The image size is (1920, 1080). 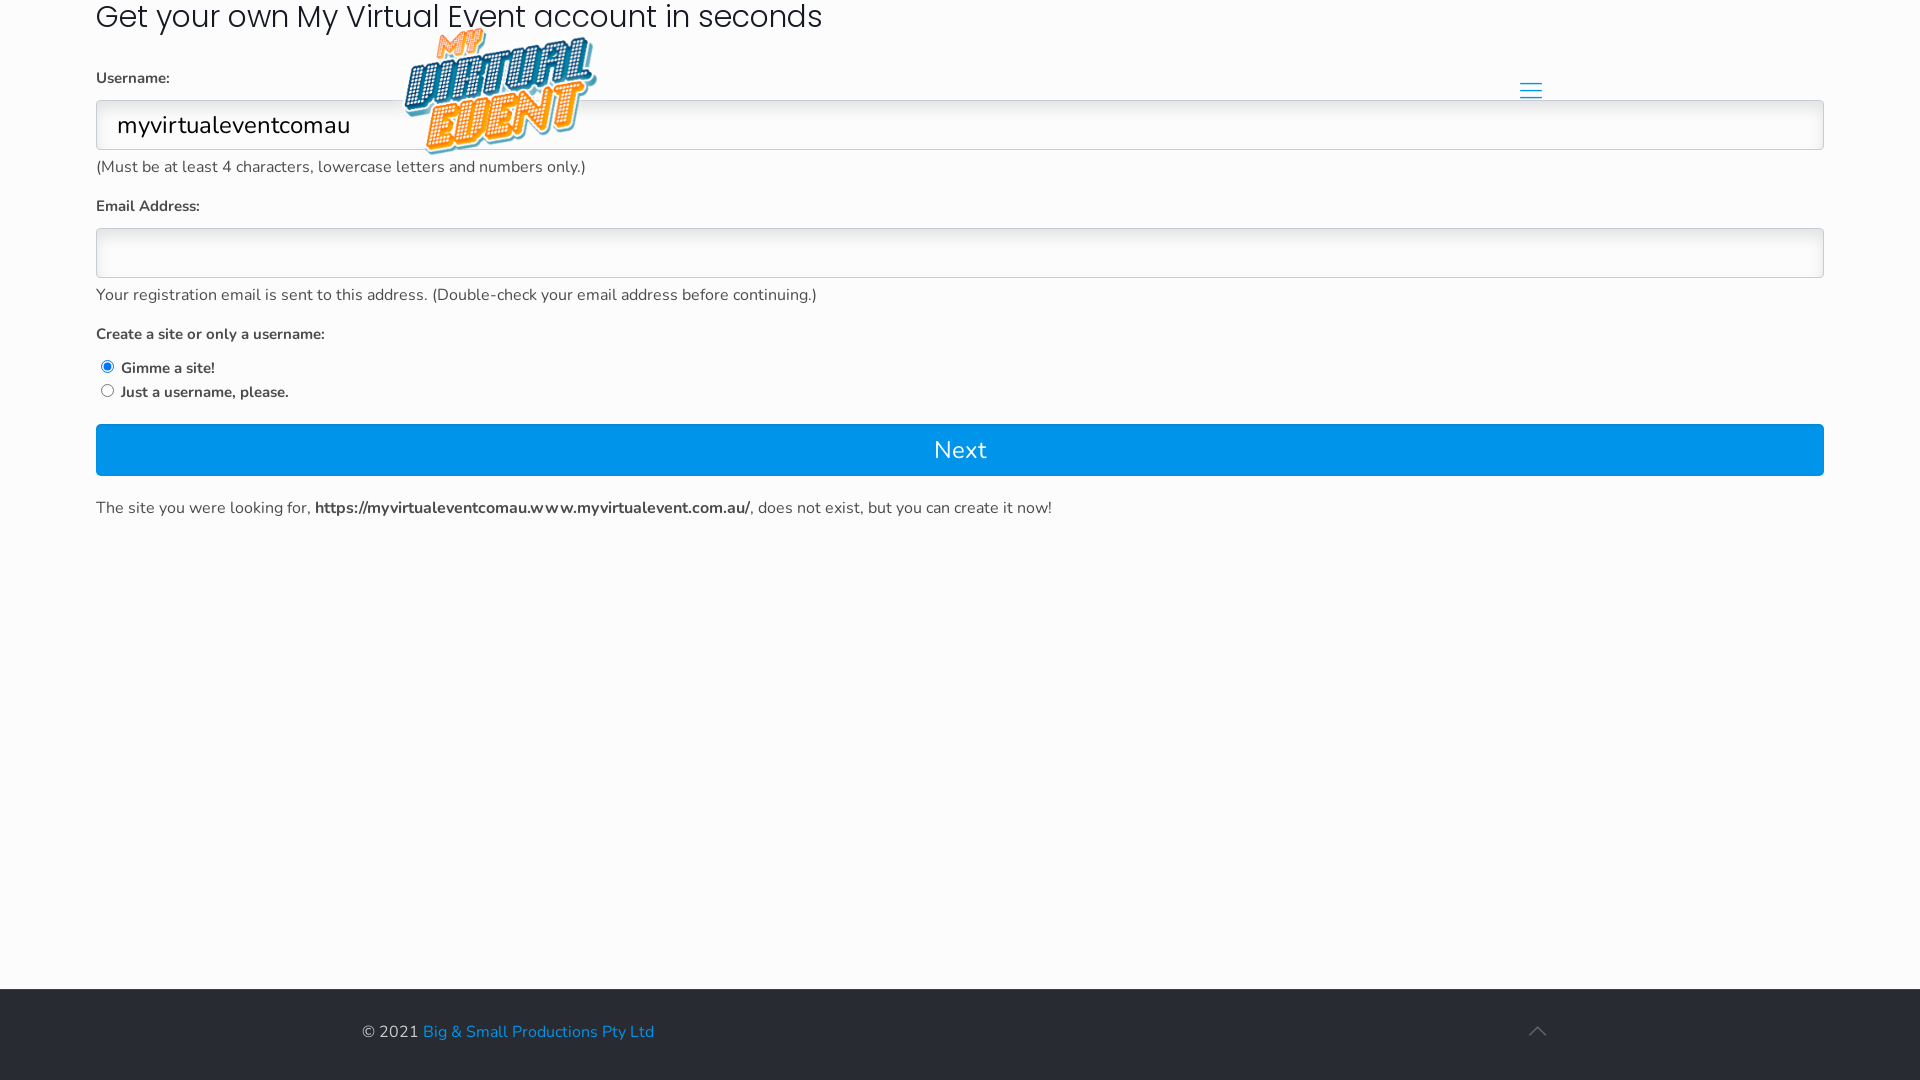 I want to click on My Virtual Event Platform Australia, so click(x=510, y=98).